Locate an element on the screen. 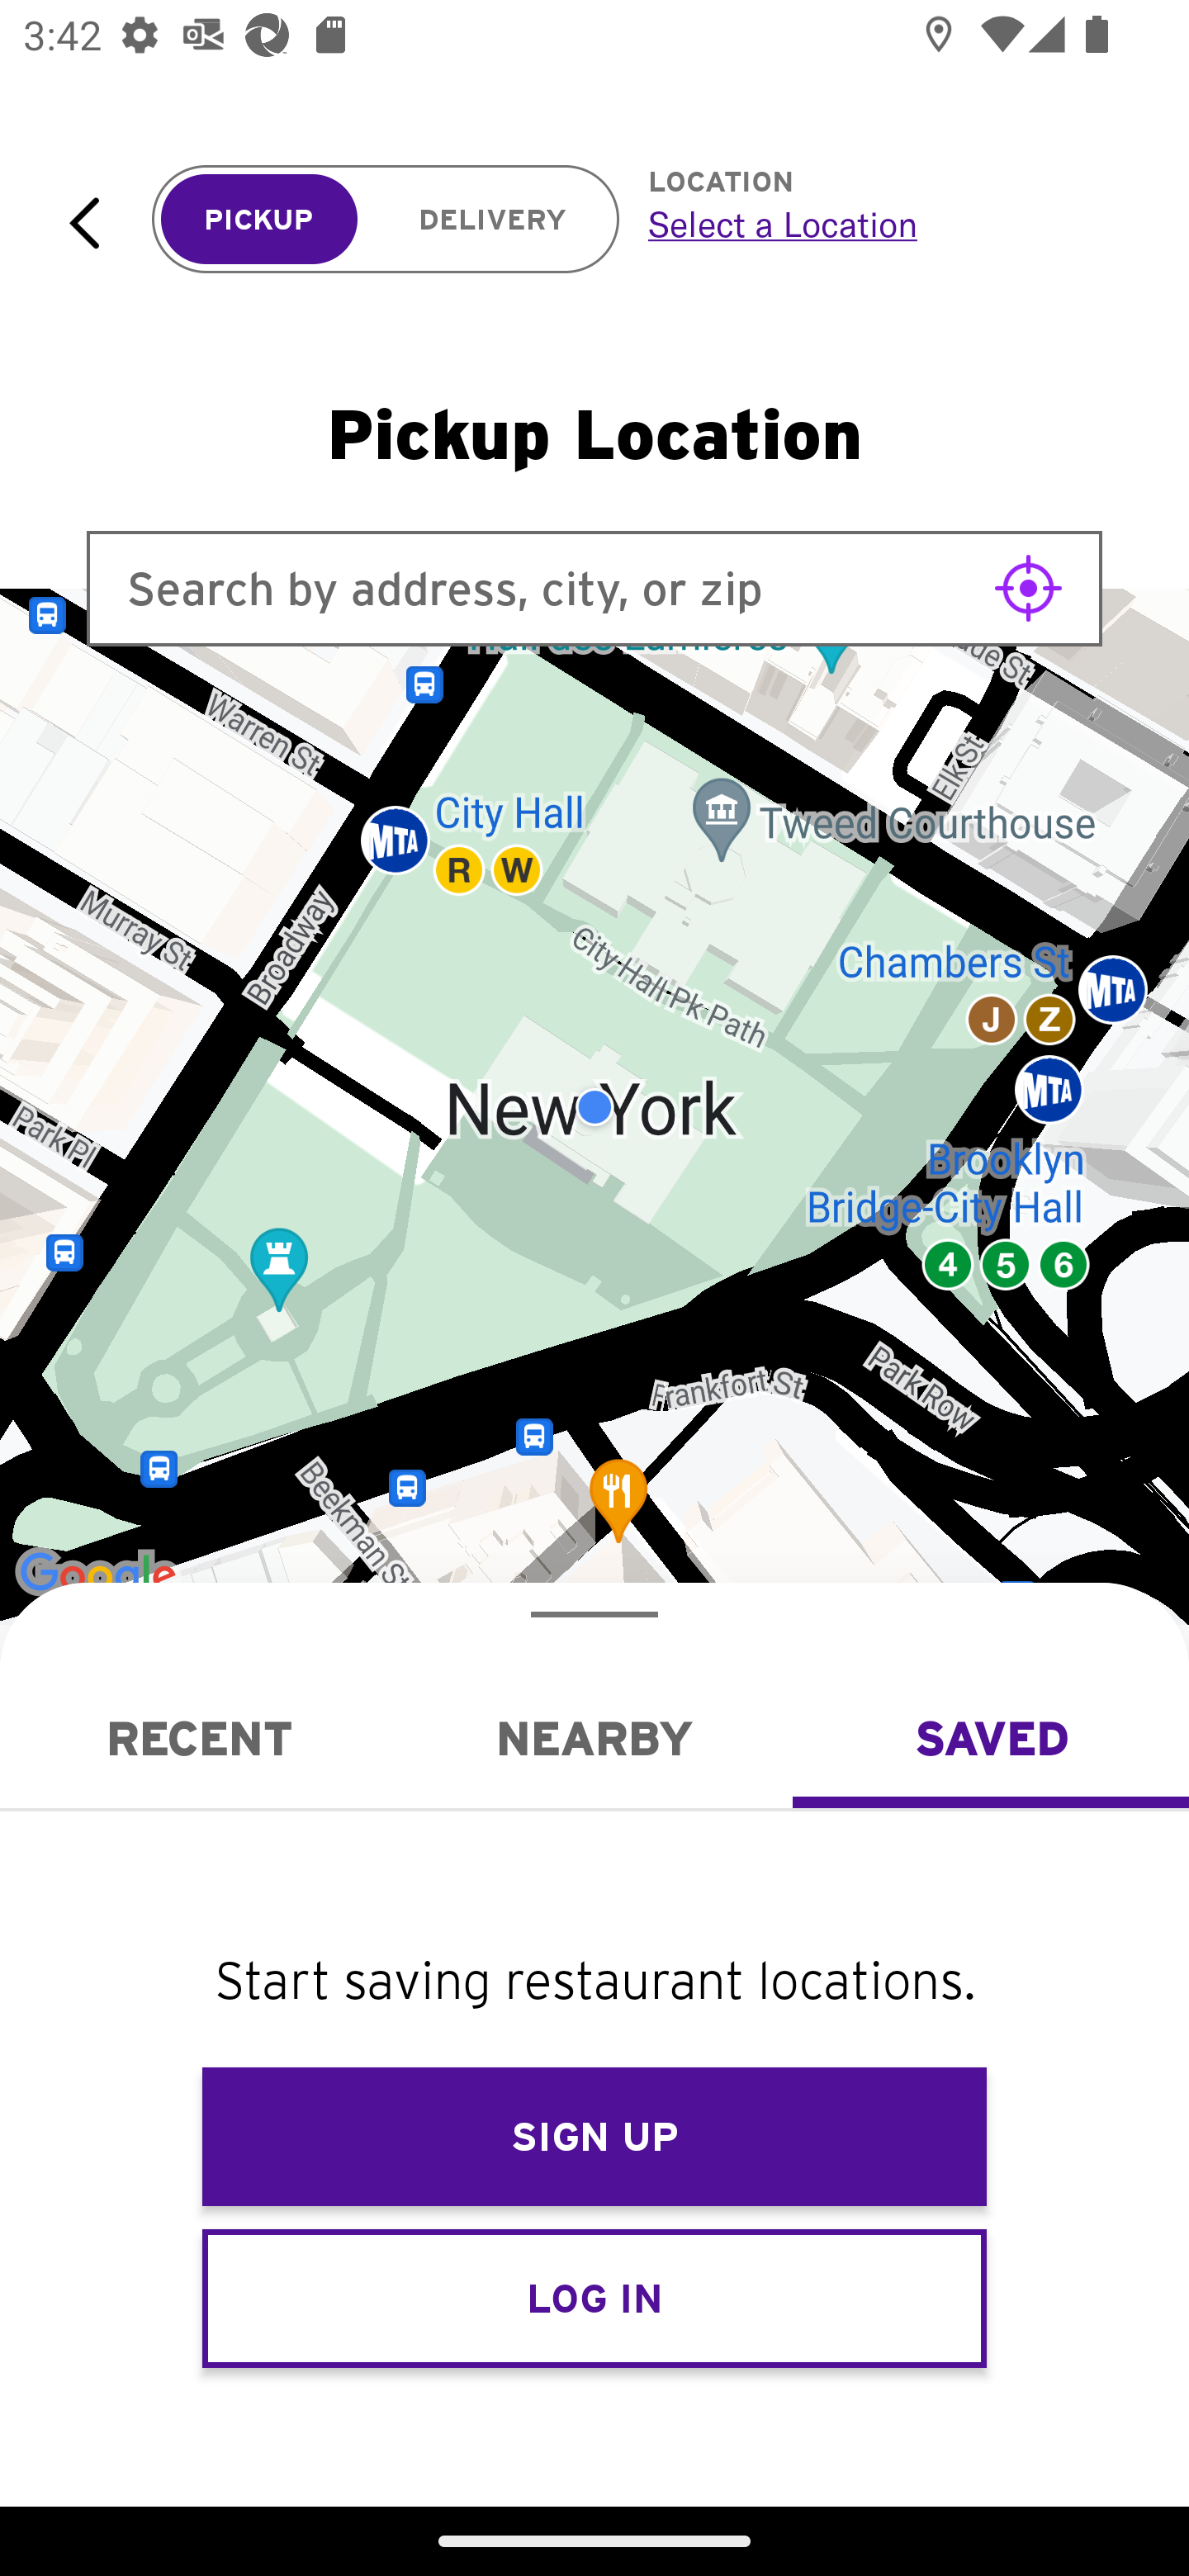 The height and width of the screenshot is (2576, 1189). SIGN UP is located at coordinates (594, 2137).